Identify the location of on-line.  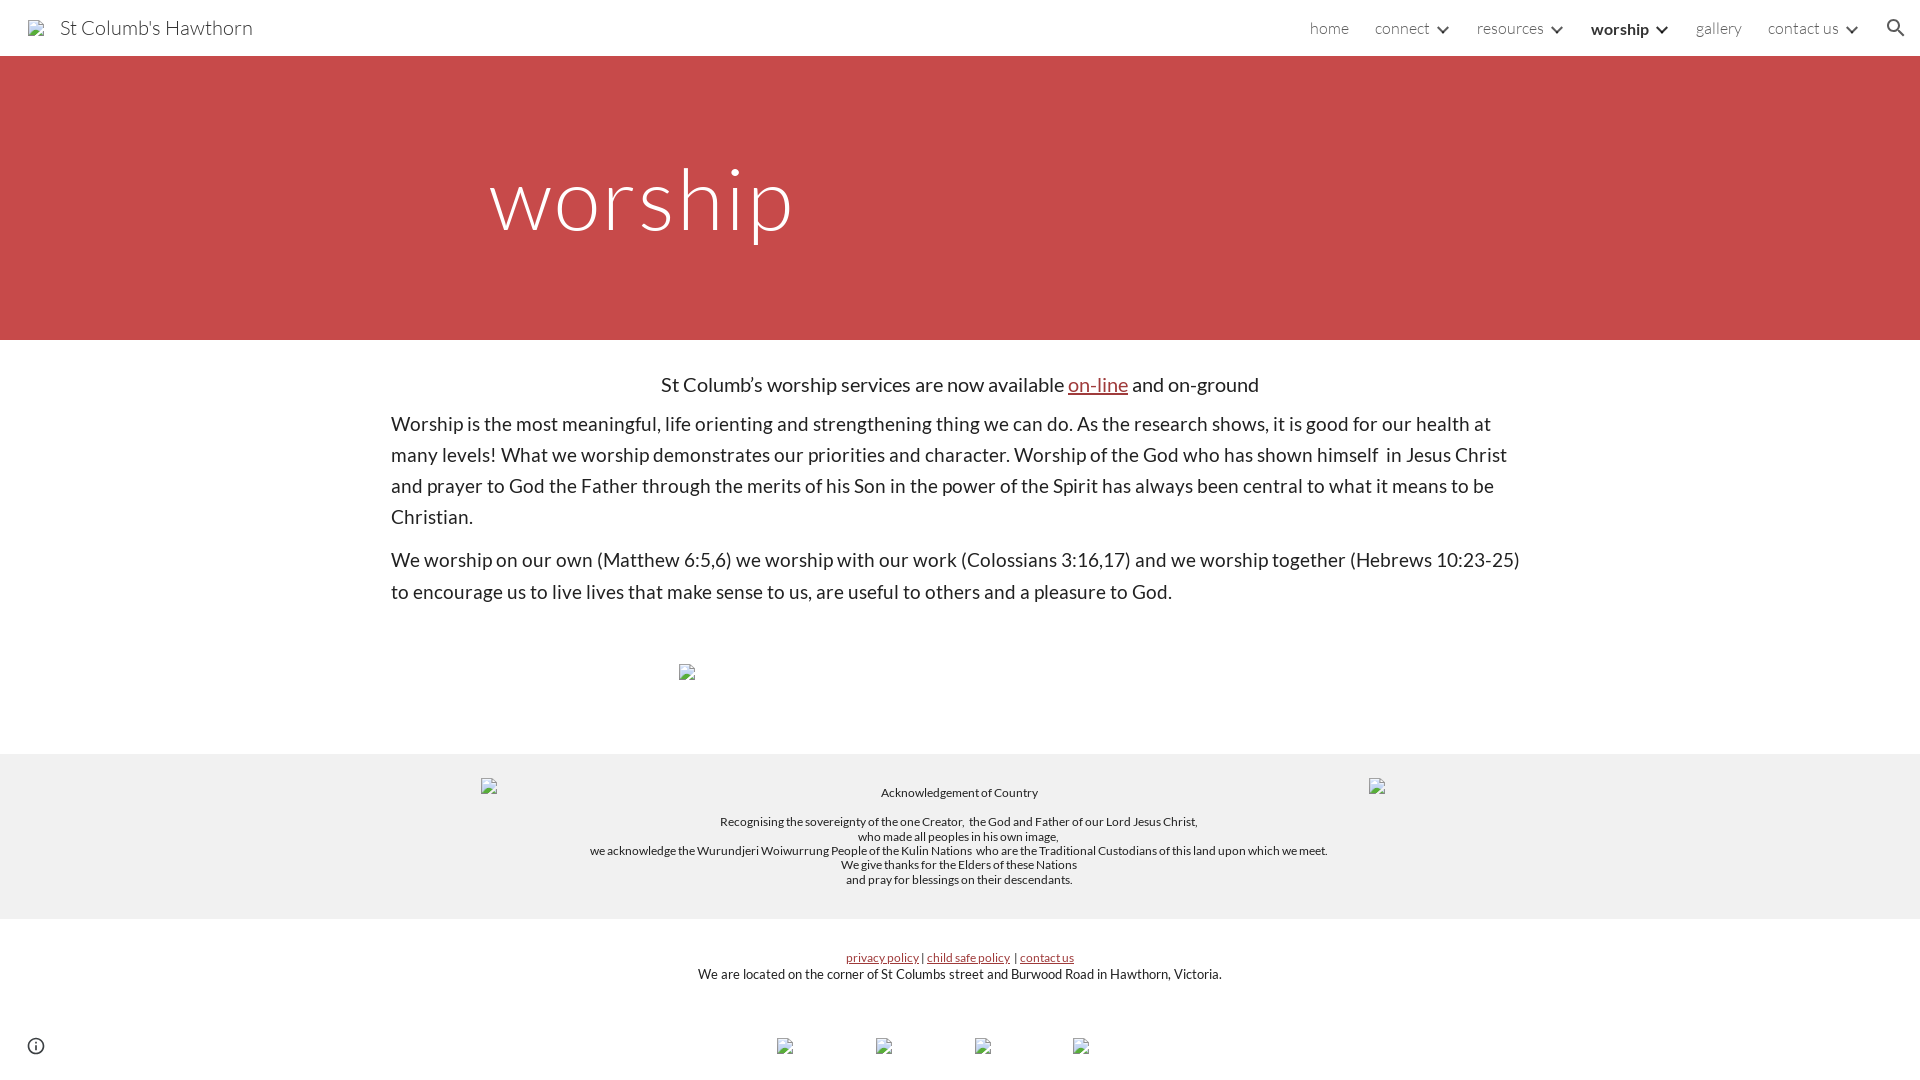
(1098, 384).